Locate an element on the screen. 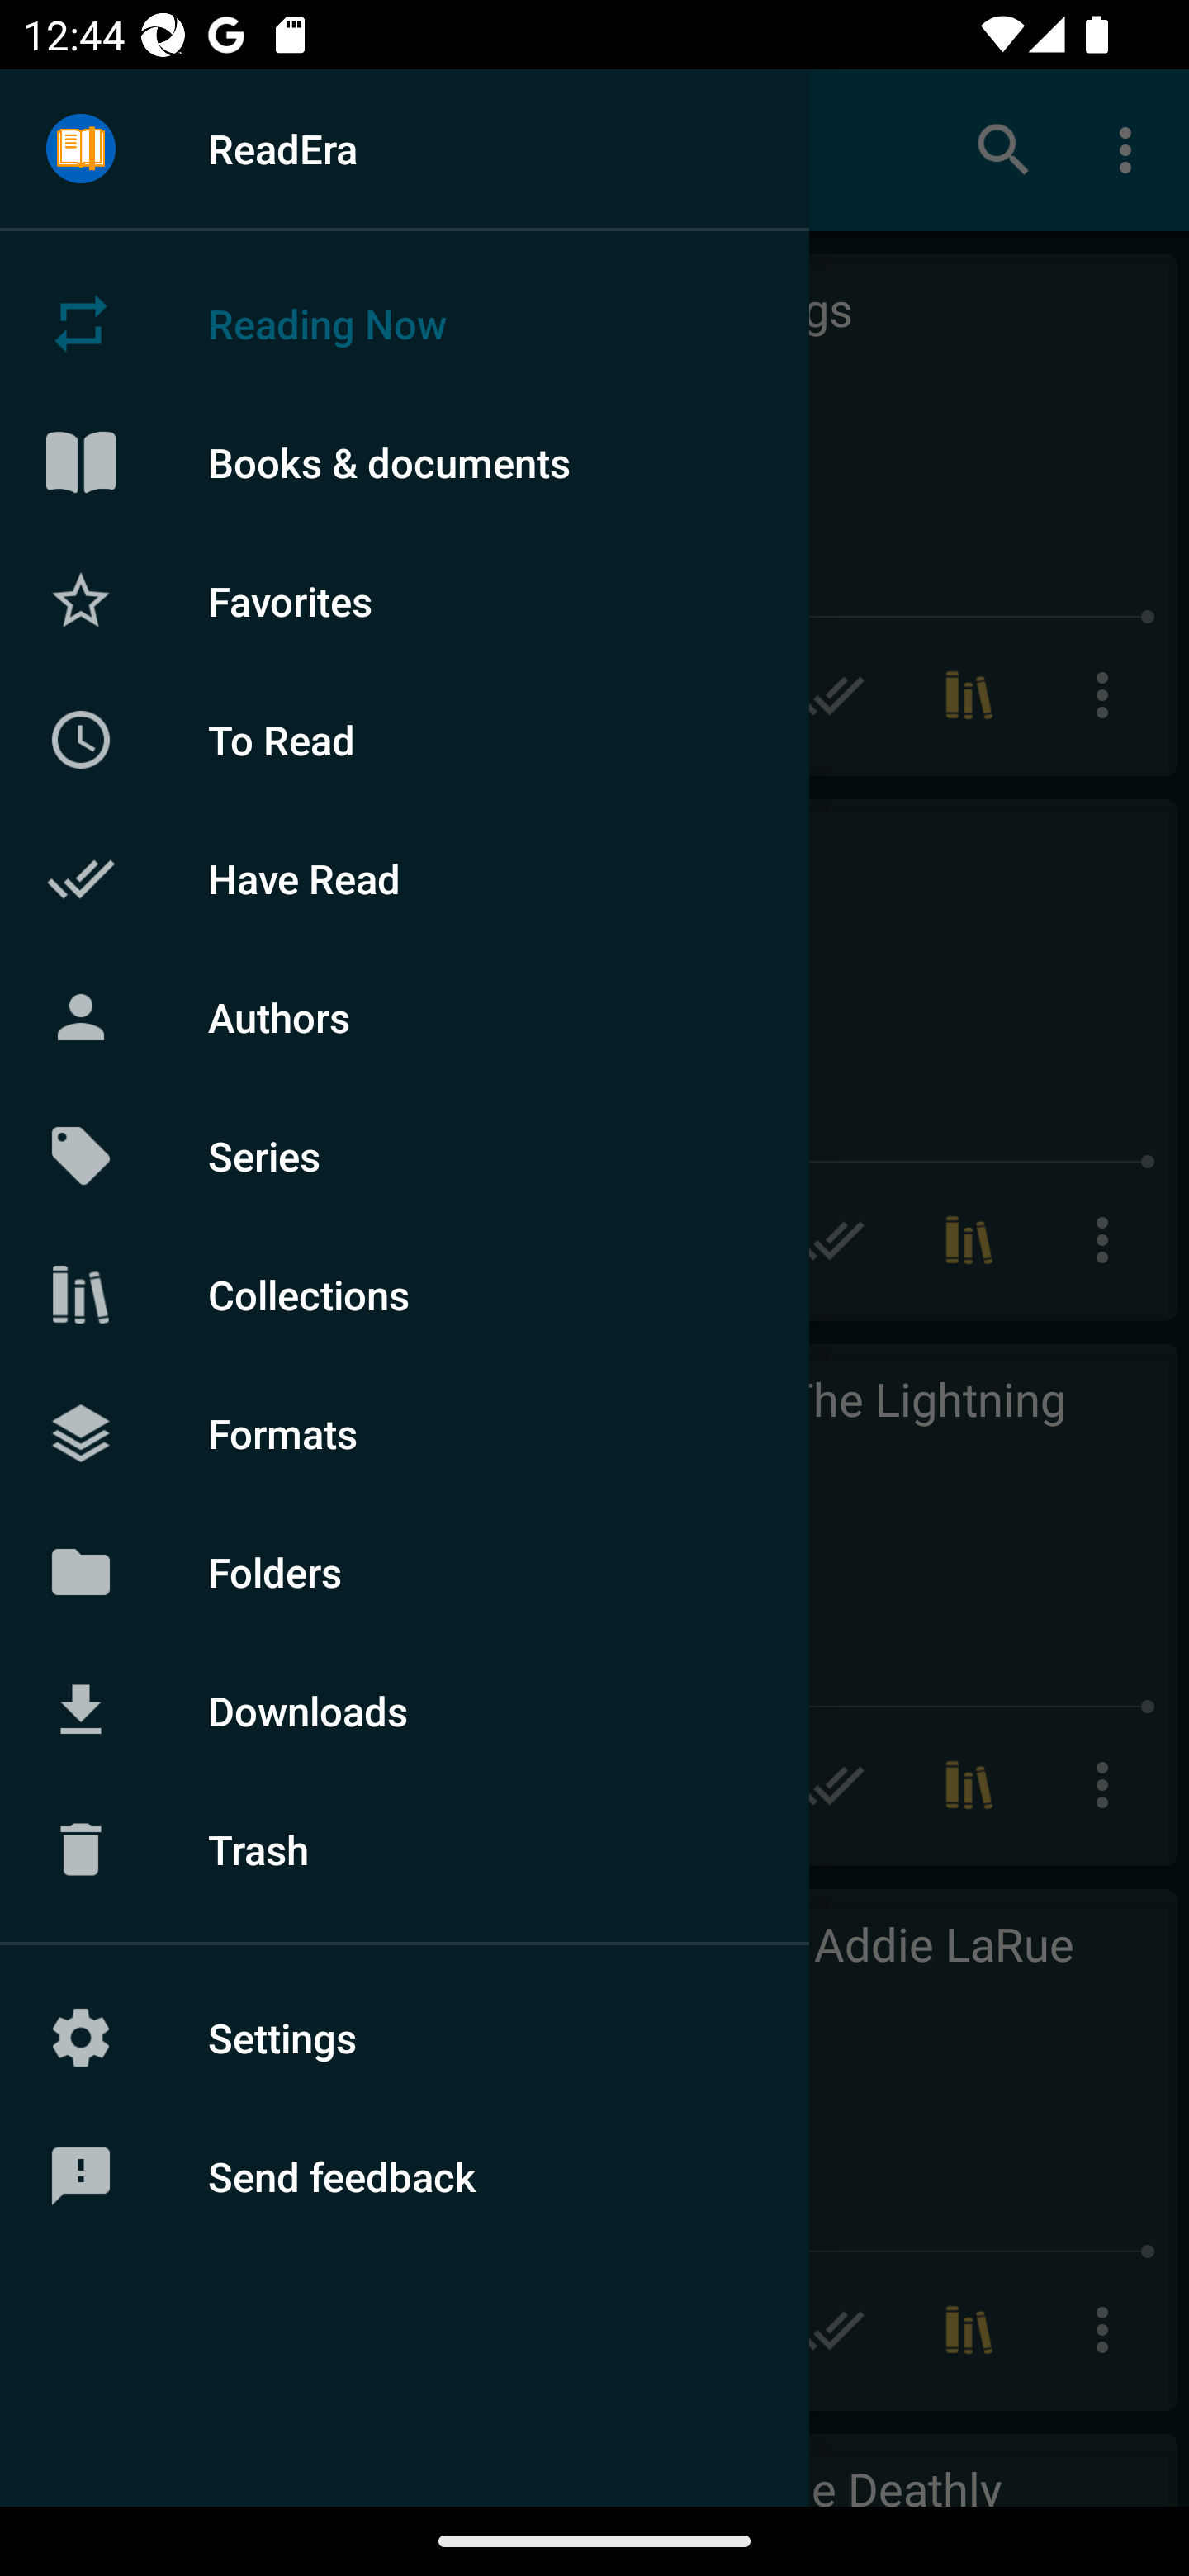  To Read is located at coordinates (405, 739).